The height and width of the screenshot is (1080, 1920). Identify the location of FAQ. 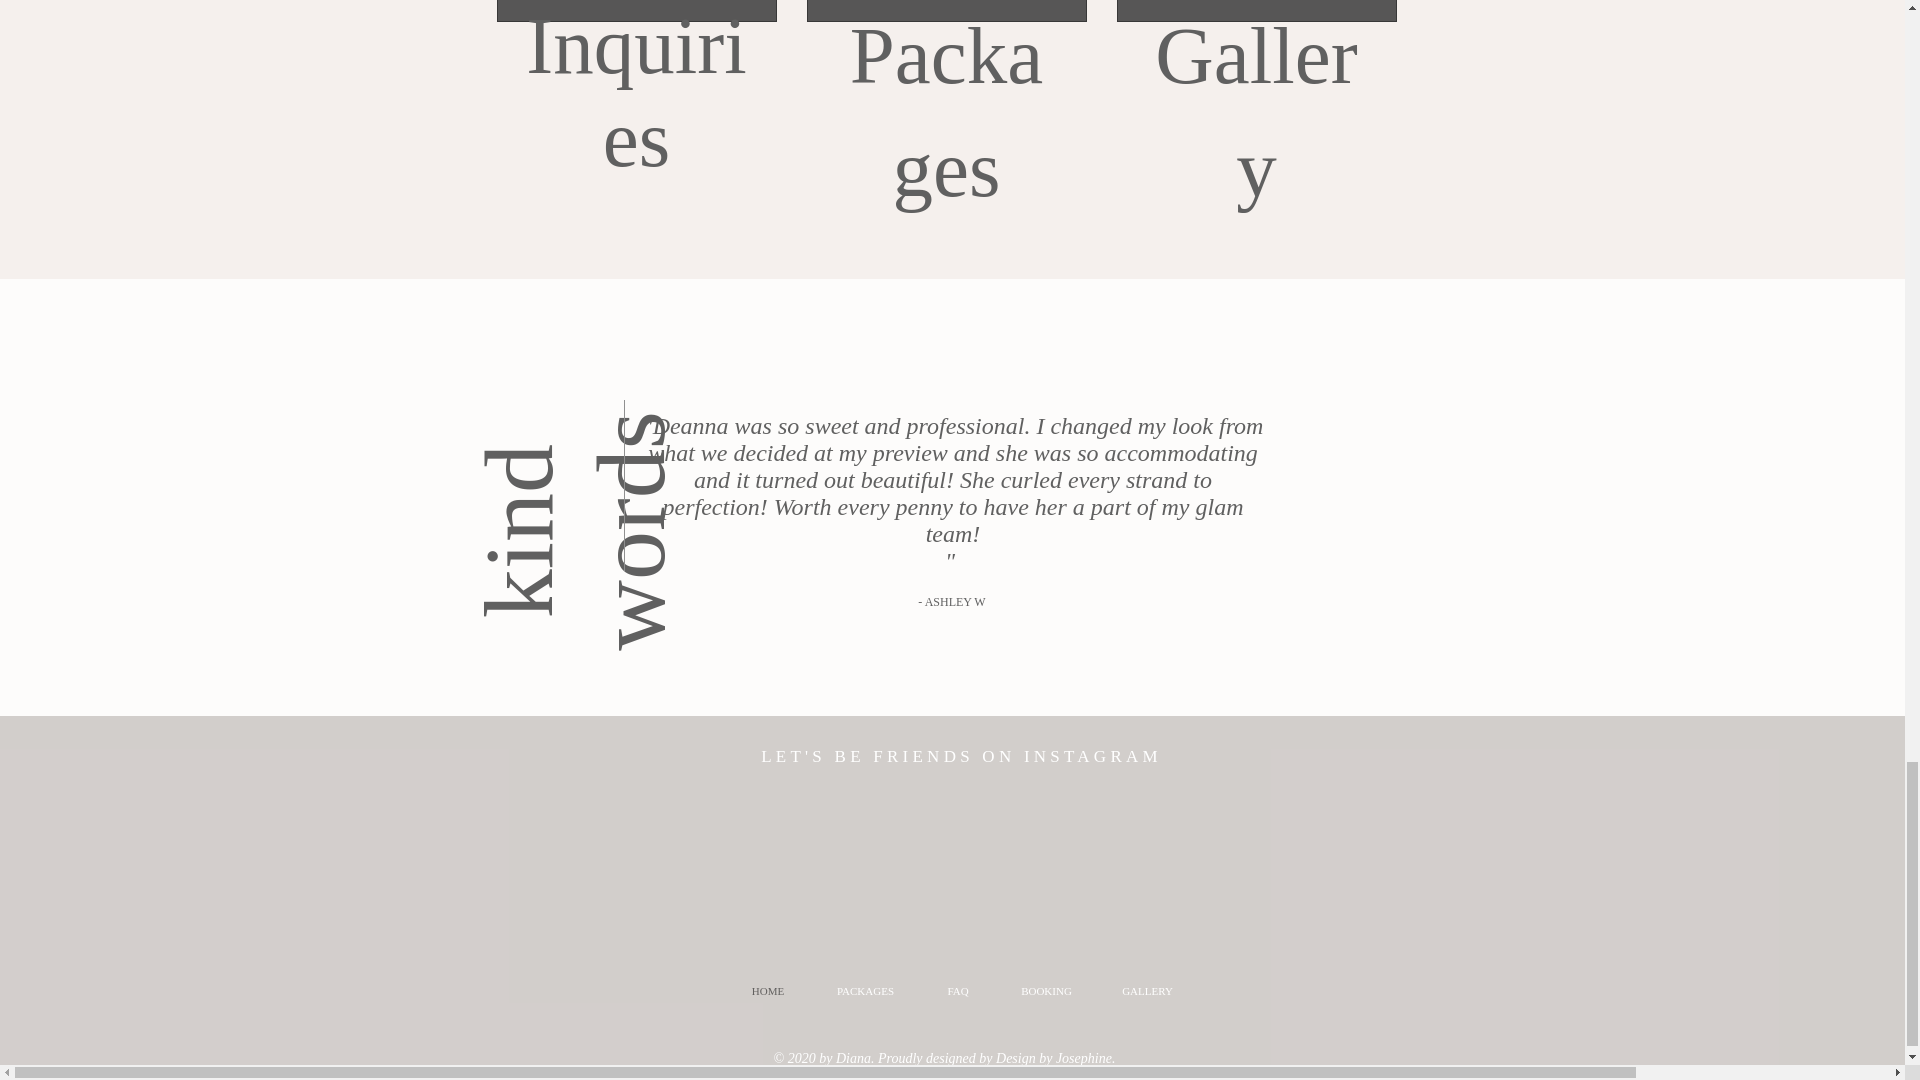
(956, 990).